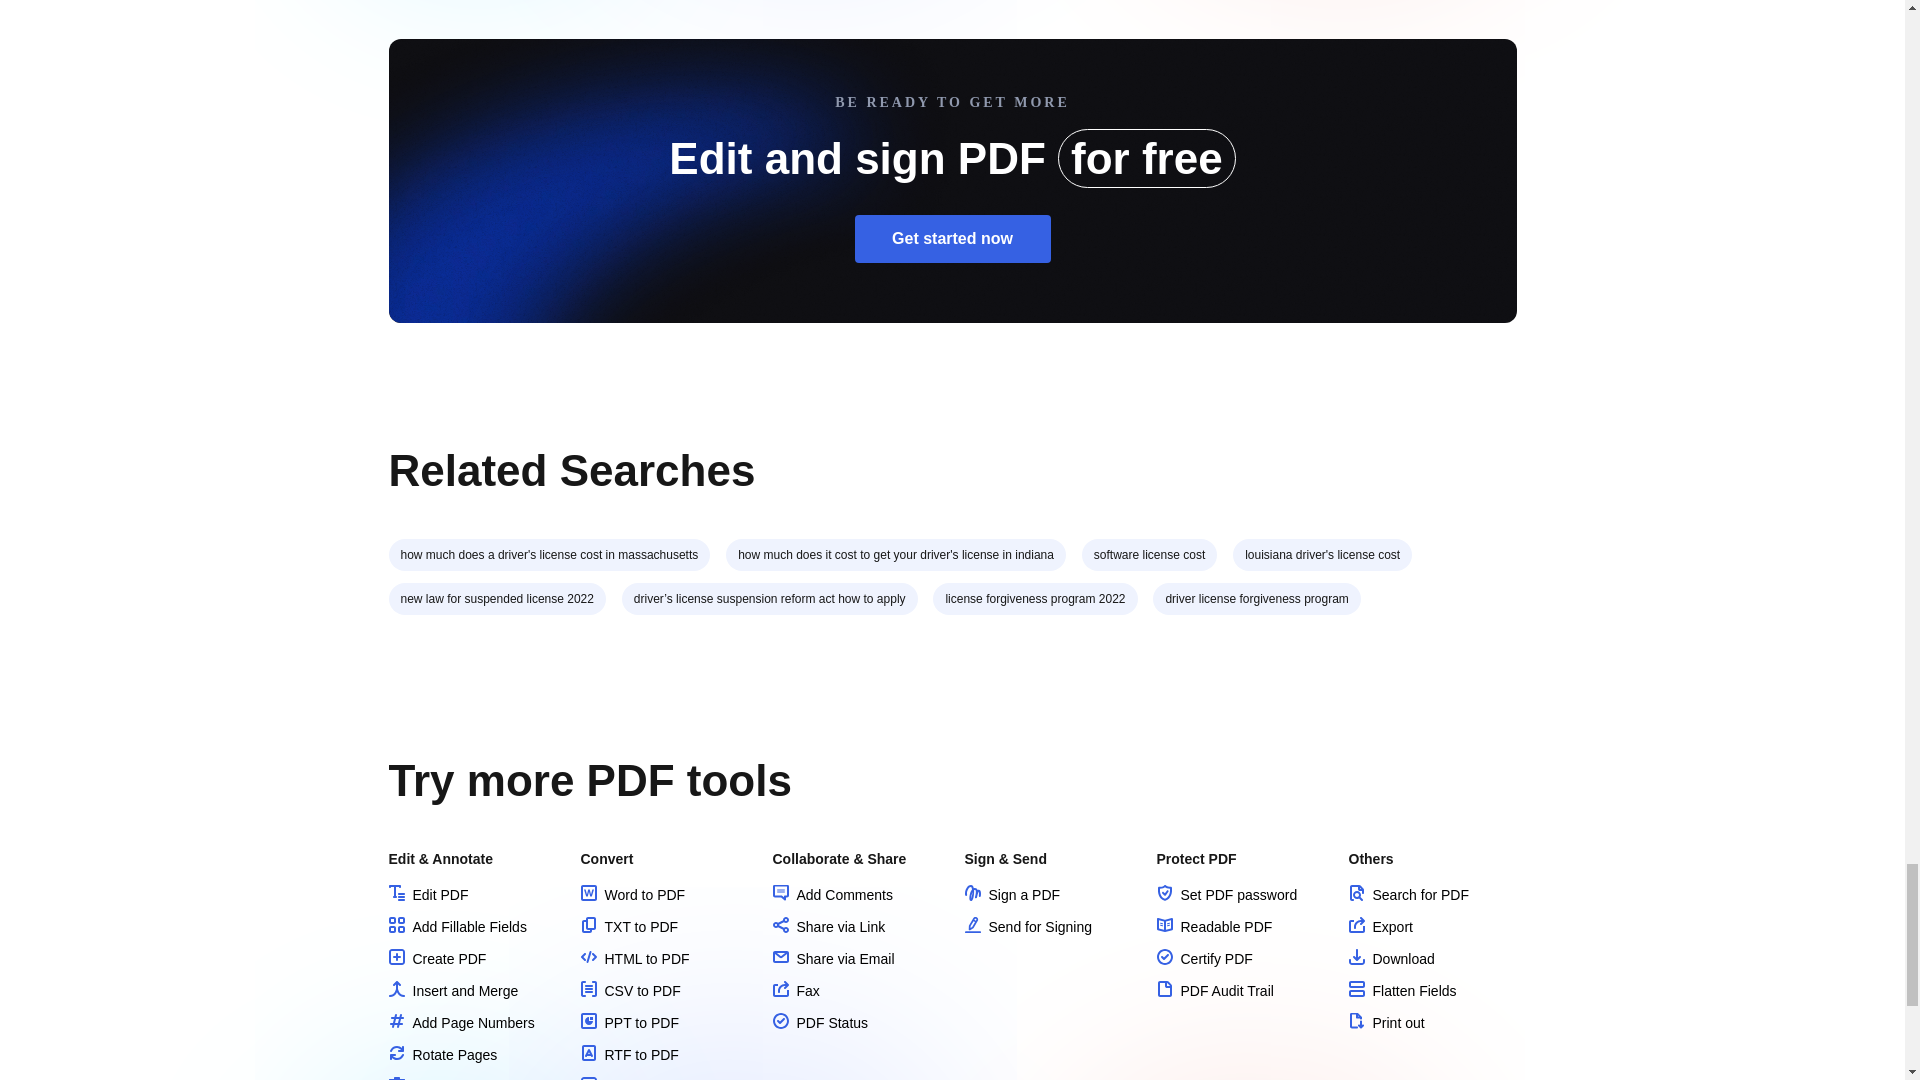 Image resolution: width=1920 pixels, height=1080 pixels. Describe the element at coordinates (436, 958) in the screenshot. I see `Create PDF` at that location.